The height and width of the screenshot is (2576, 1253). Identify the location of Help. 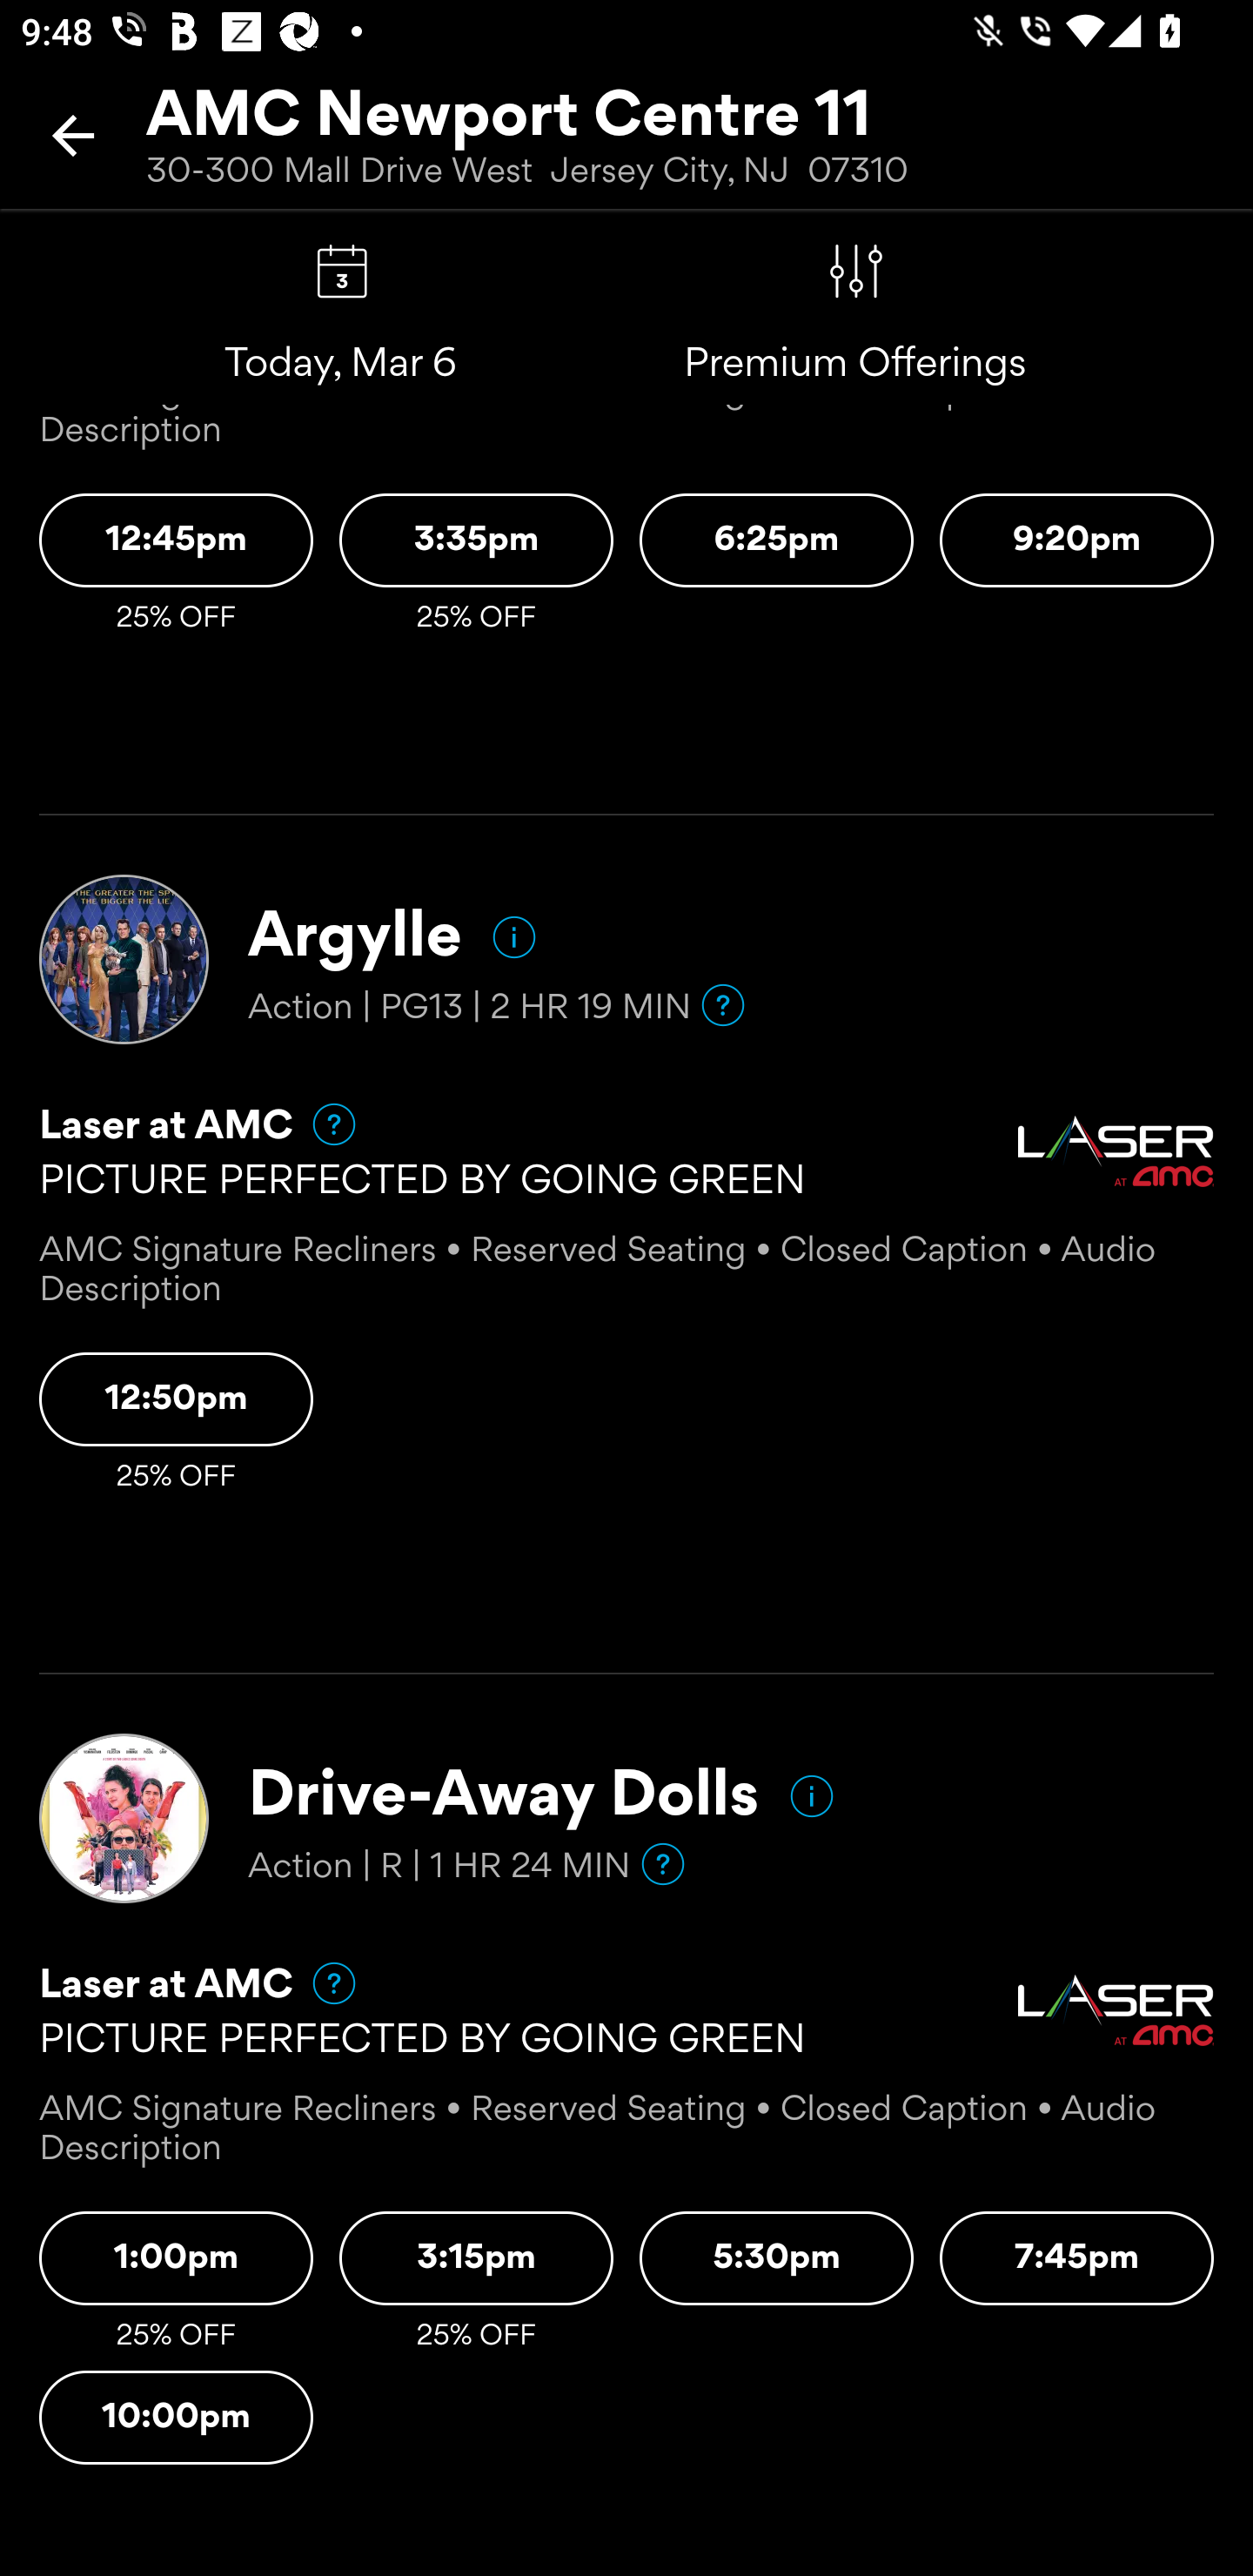
(320, 1982).